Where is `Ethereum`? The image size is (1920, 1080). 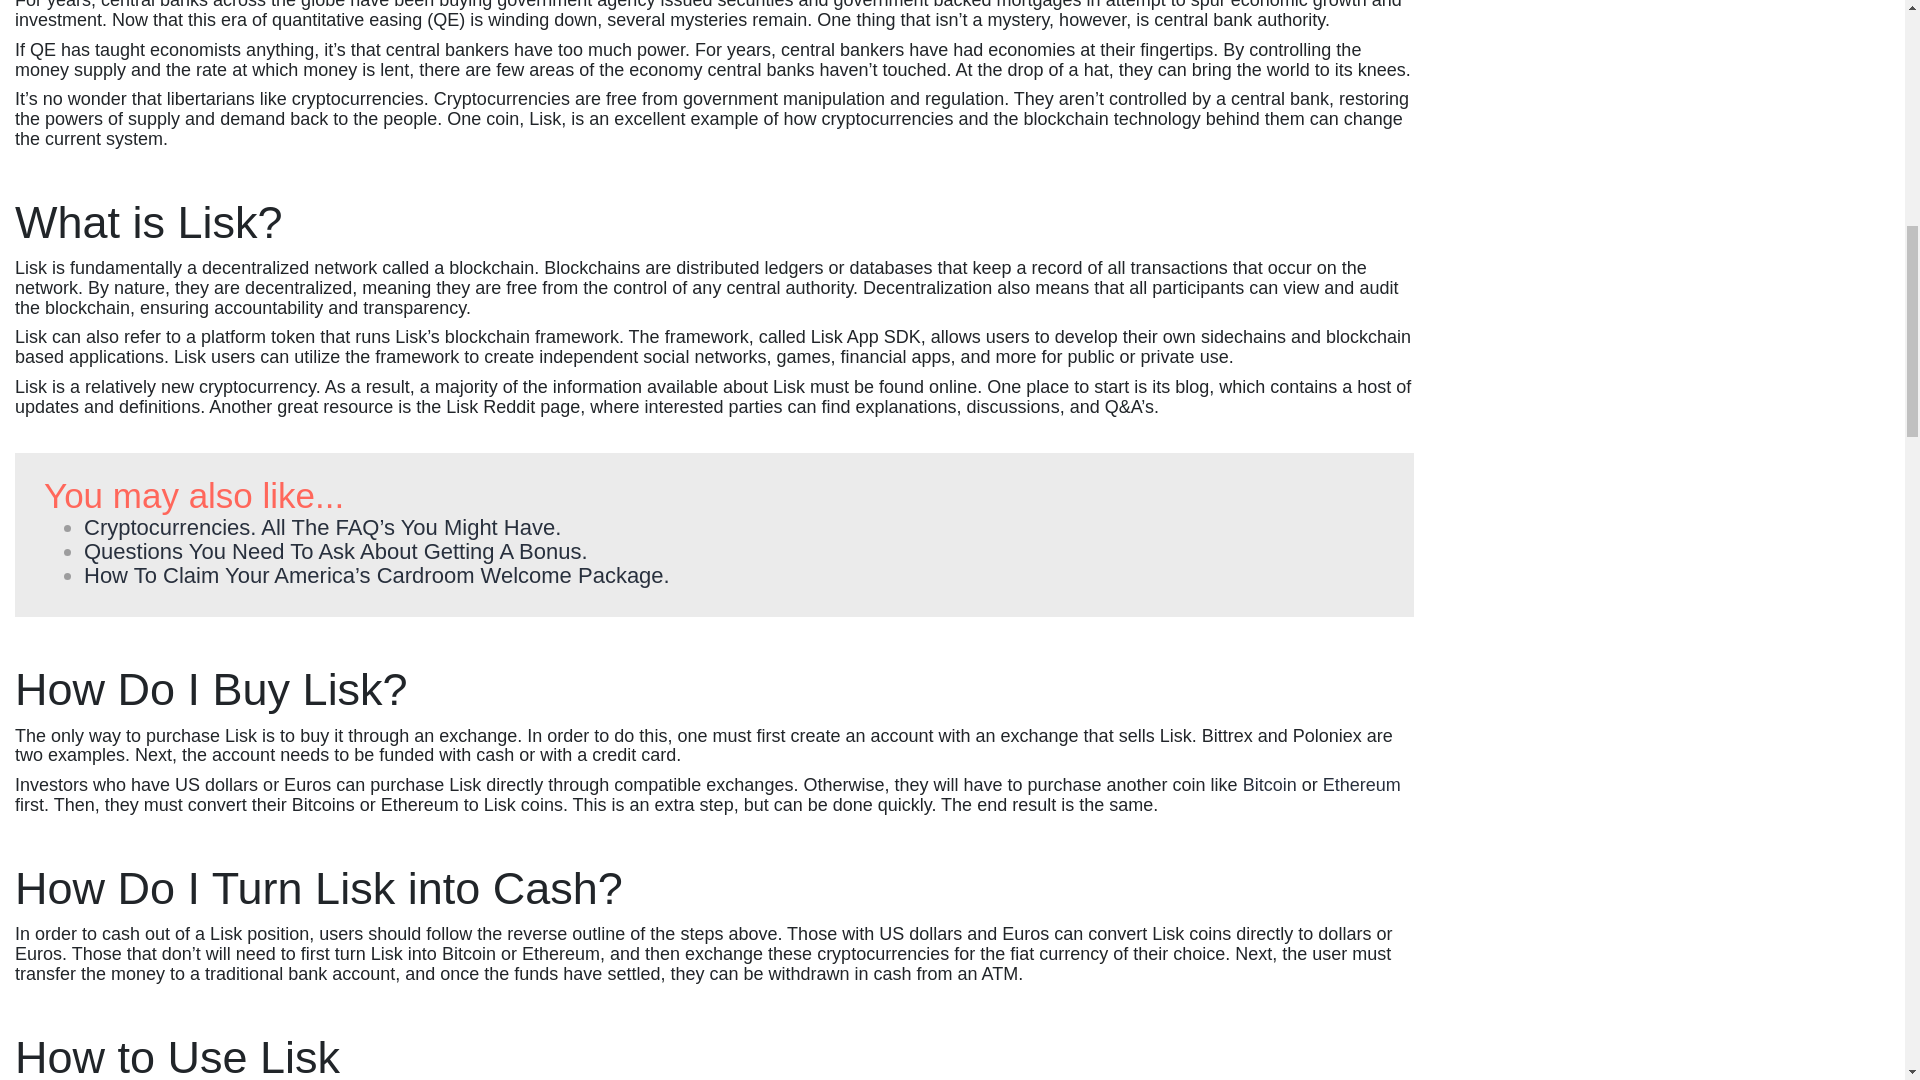 Ethereum is located at coordinates (1362, 784).